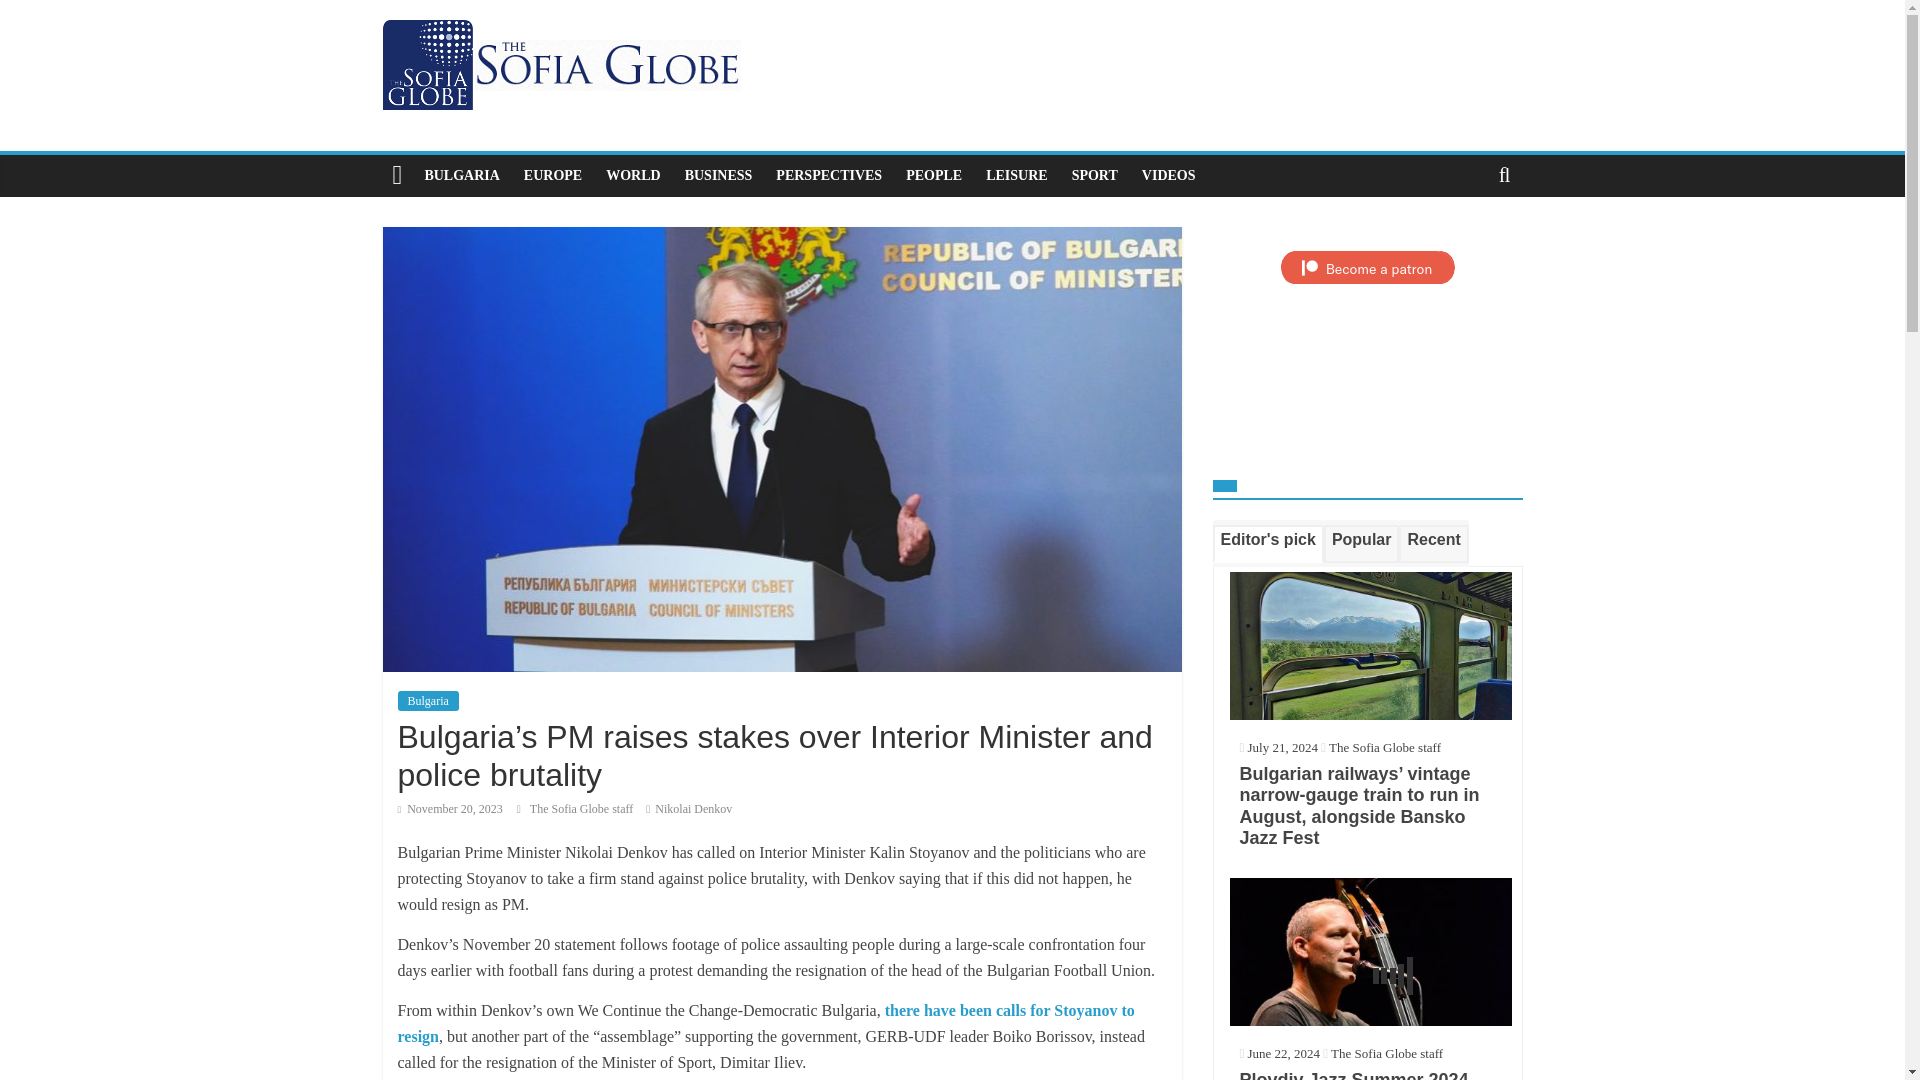  I want to click on Bulgaria, so click(428, 700).